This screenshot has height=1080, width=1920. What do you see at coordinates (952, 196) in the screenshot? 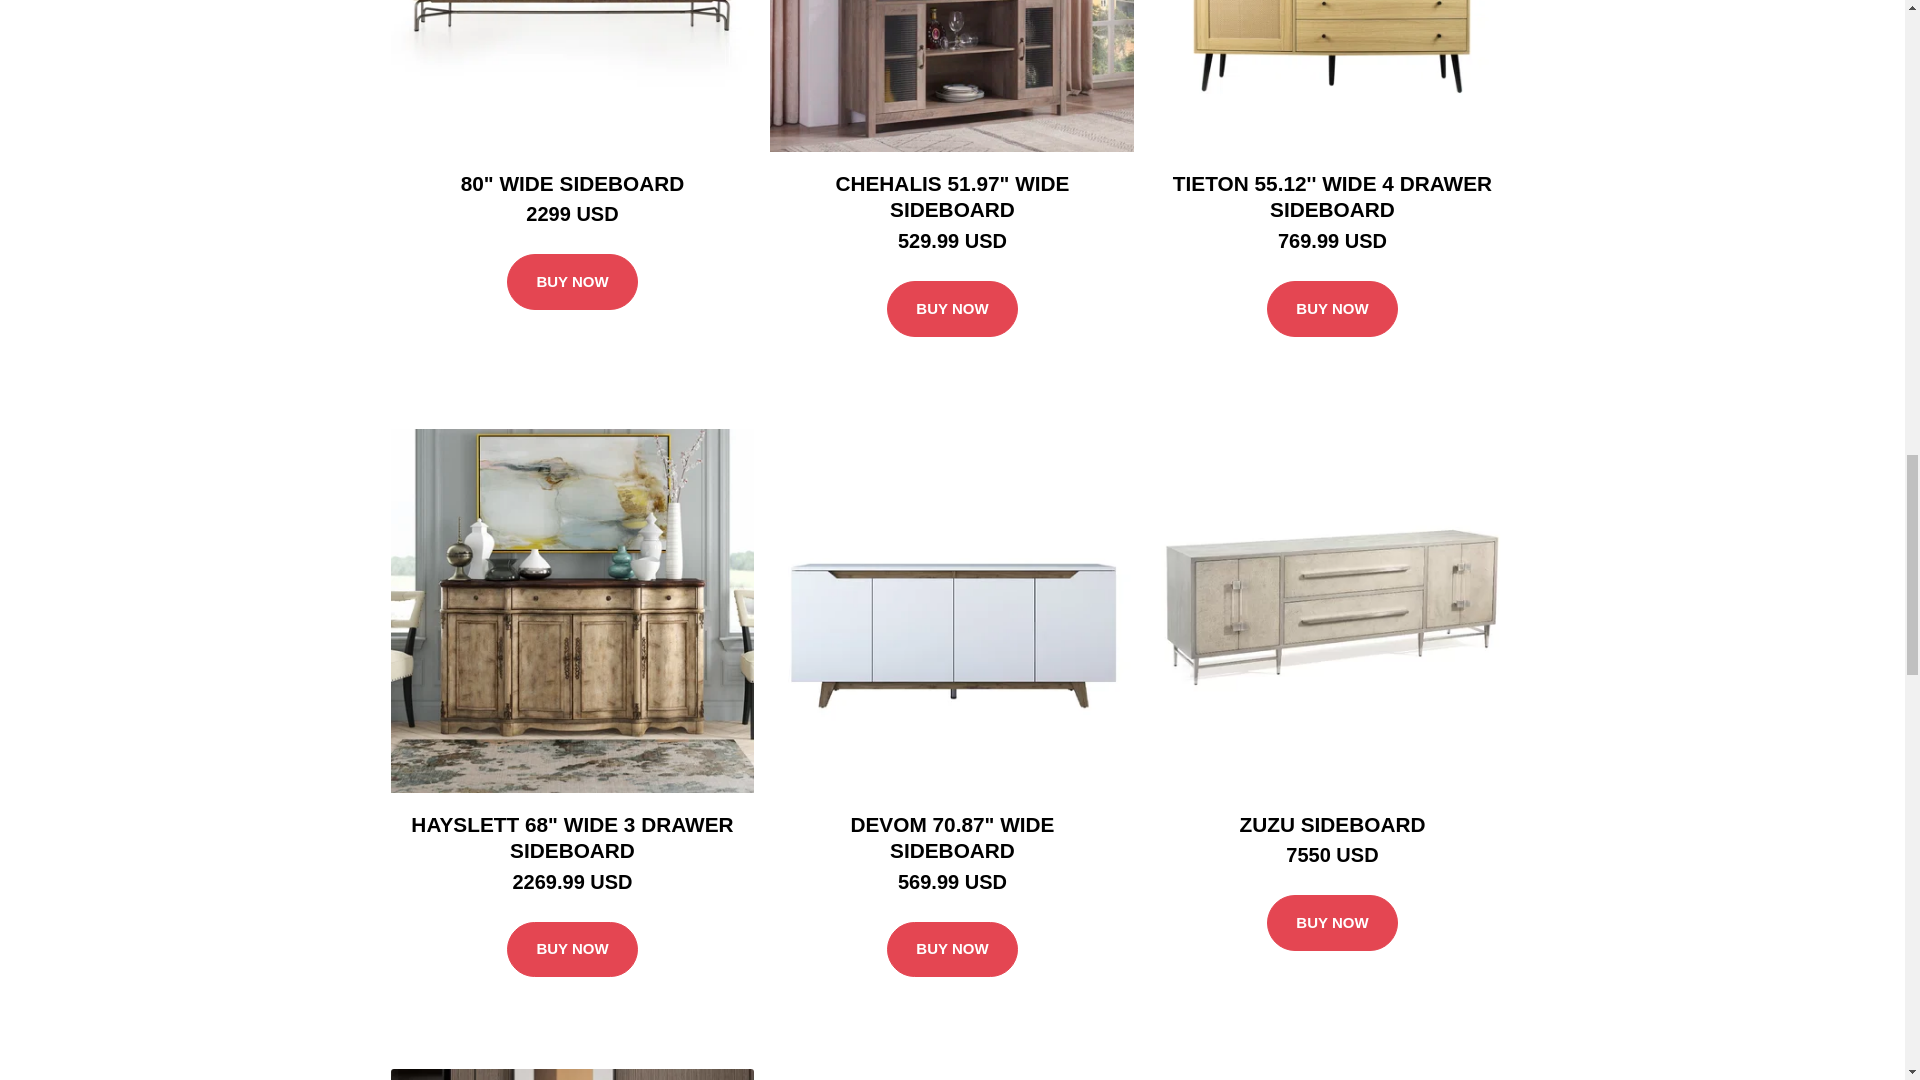
I see `CHEHALIS 51.97" WIDE SIDEBOARD` at bounding box center [952, 196].